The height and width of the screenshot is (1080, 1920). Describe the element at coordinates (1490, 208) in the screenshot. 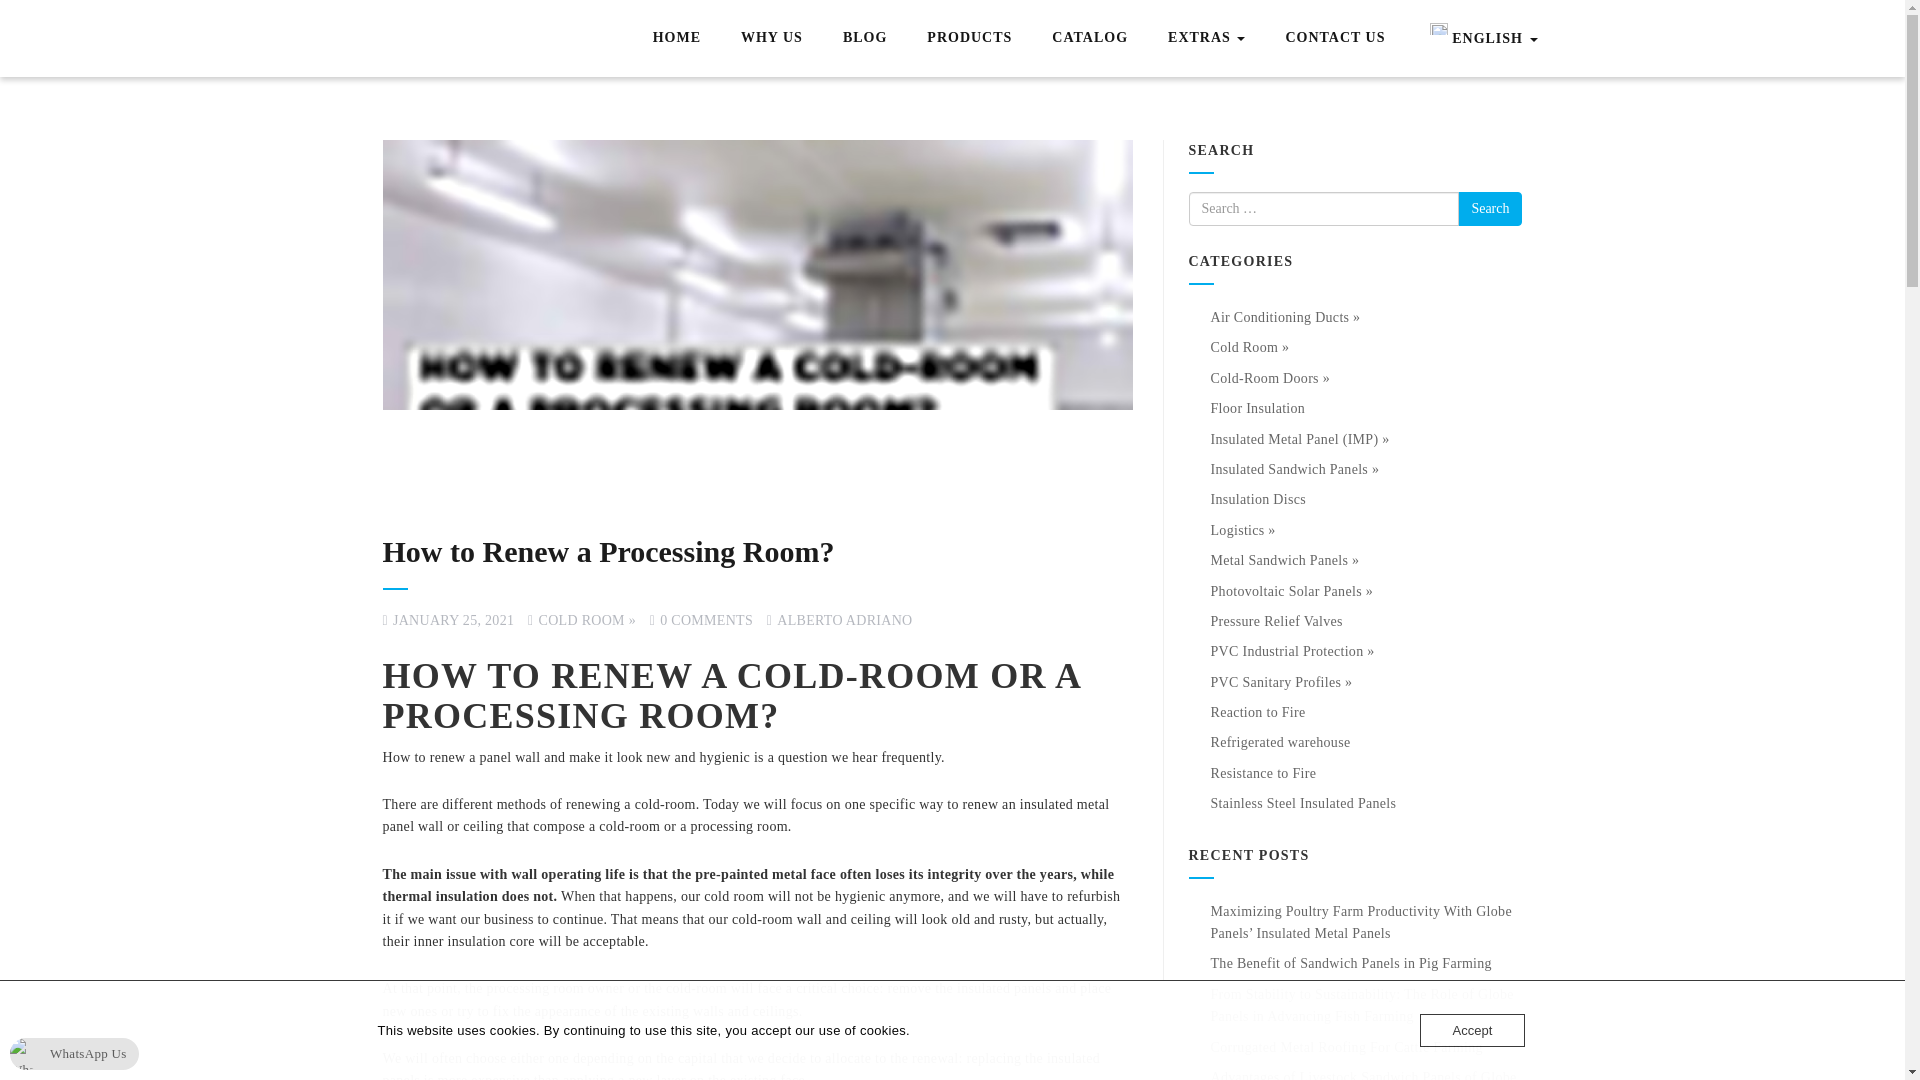

I see `Search` at that location.